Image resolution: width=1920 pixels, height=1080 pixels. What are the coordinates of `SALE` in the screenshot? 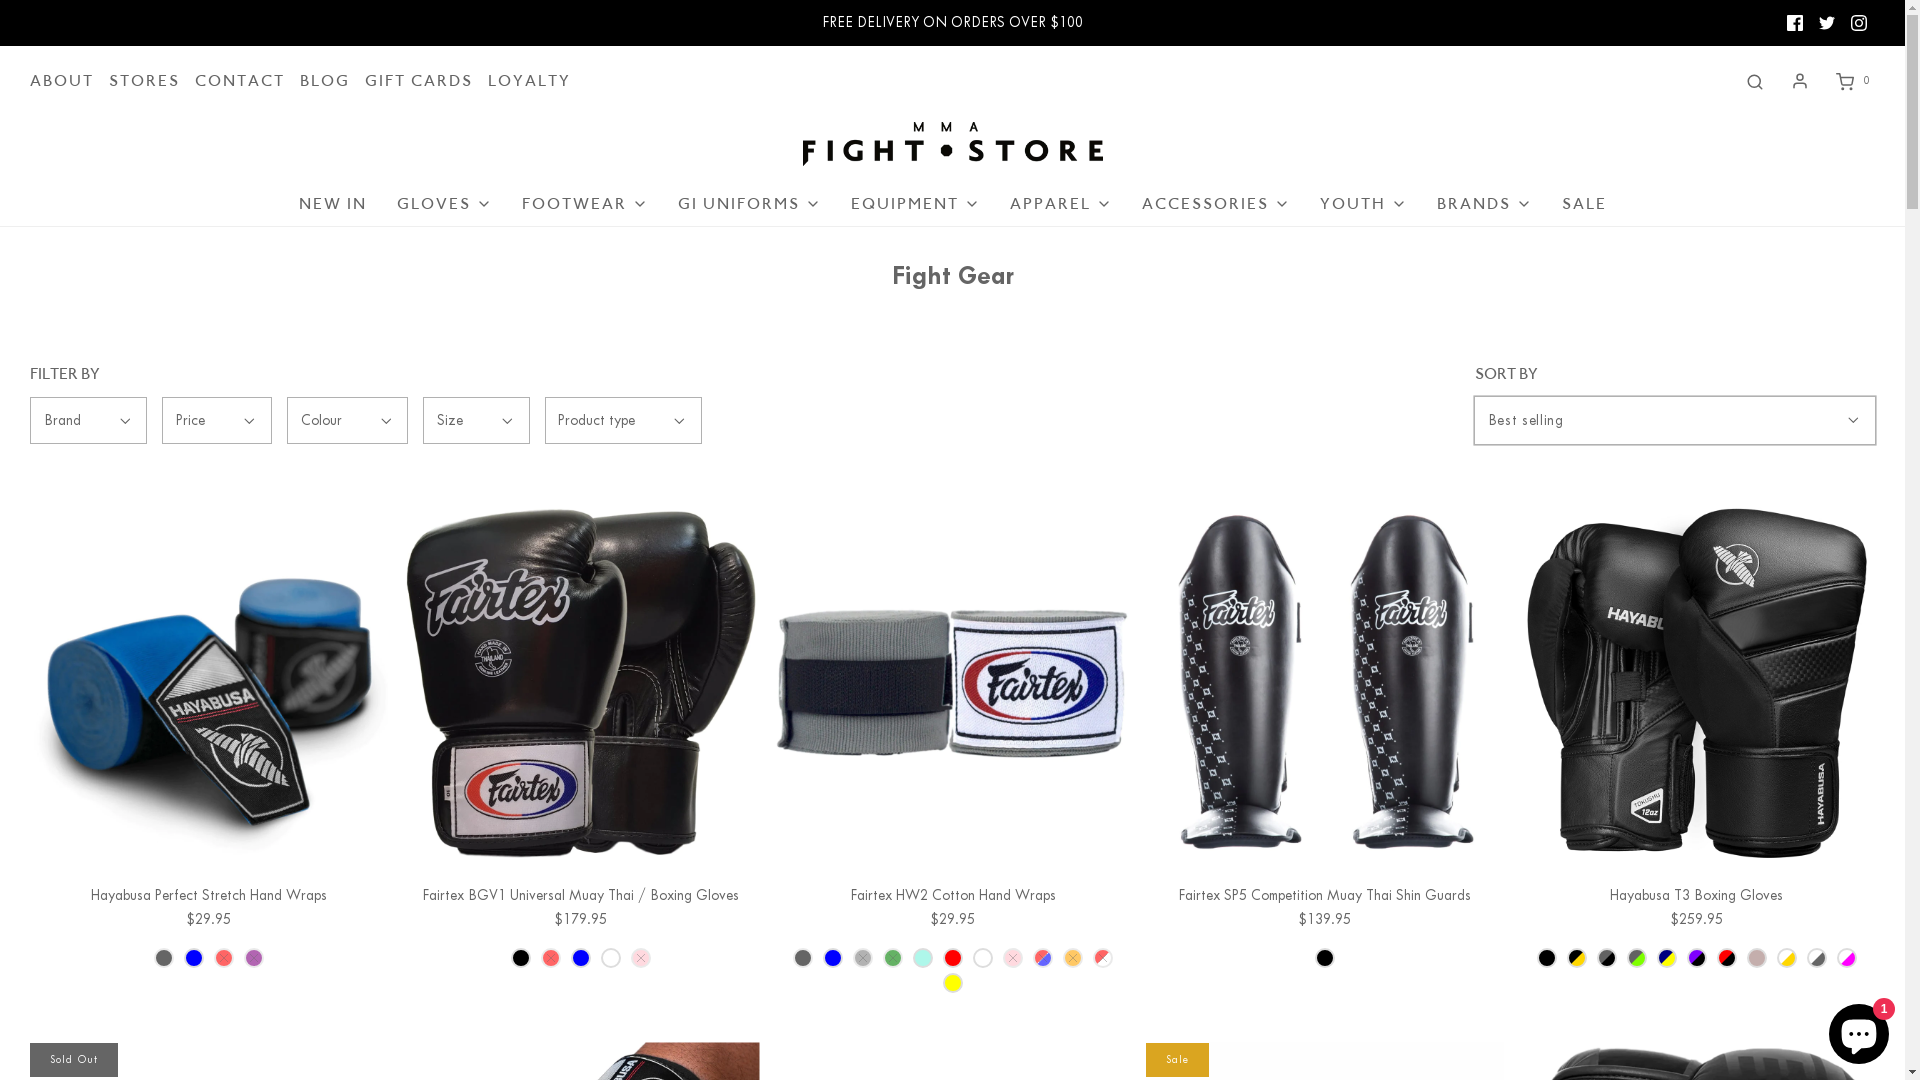 It's located at (1584, 204).